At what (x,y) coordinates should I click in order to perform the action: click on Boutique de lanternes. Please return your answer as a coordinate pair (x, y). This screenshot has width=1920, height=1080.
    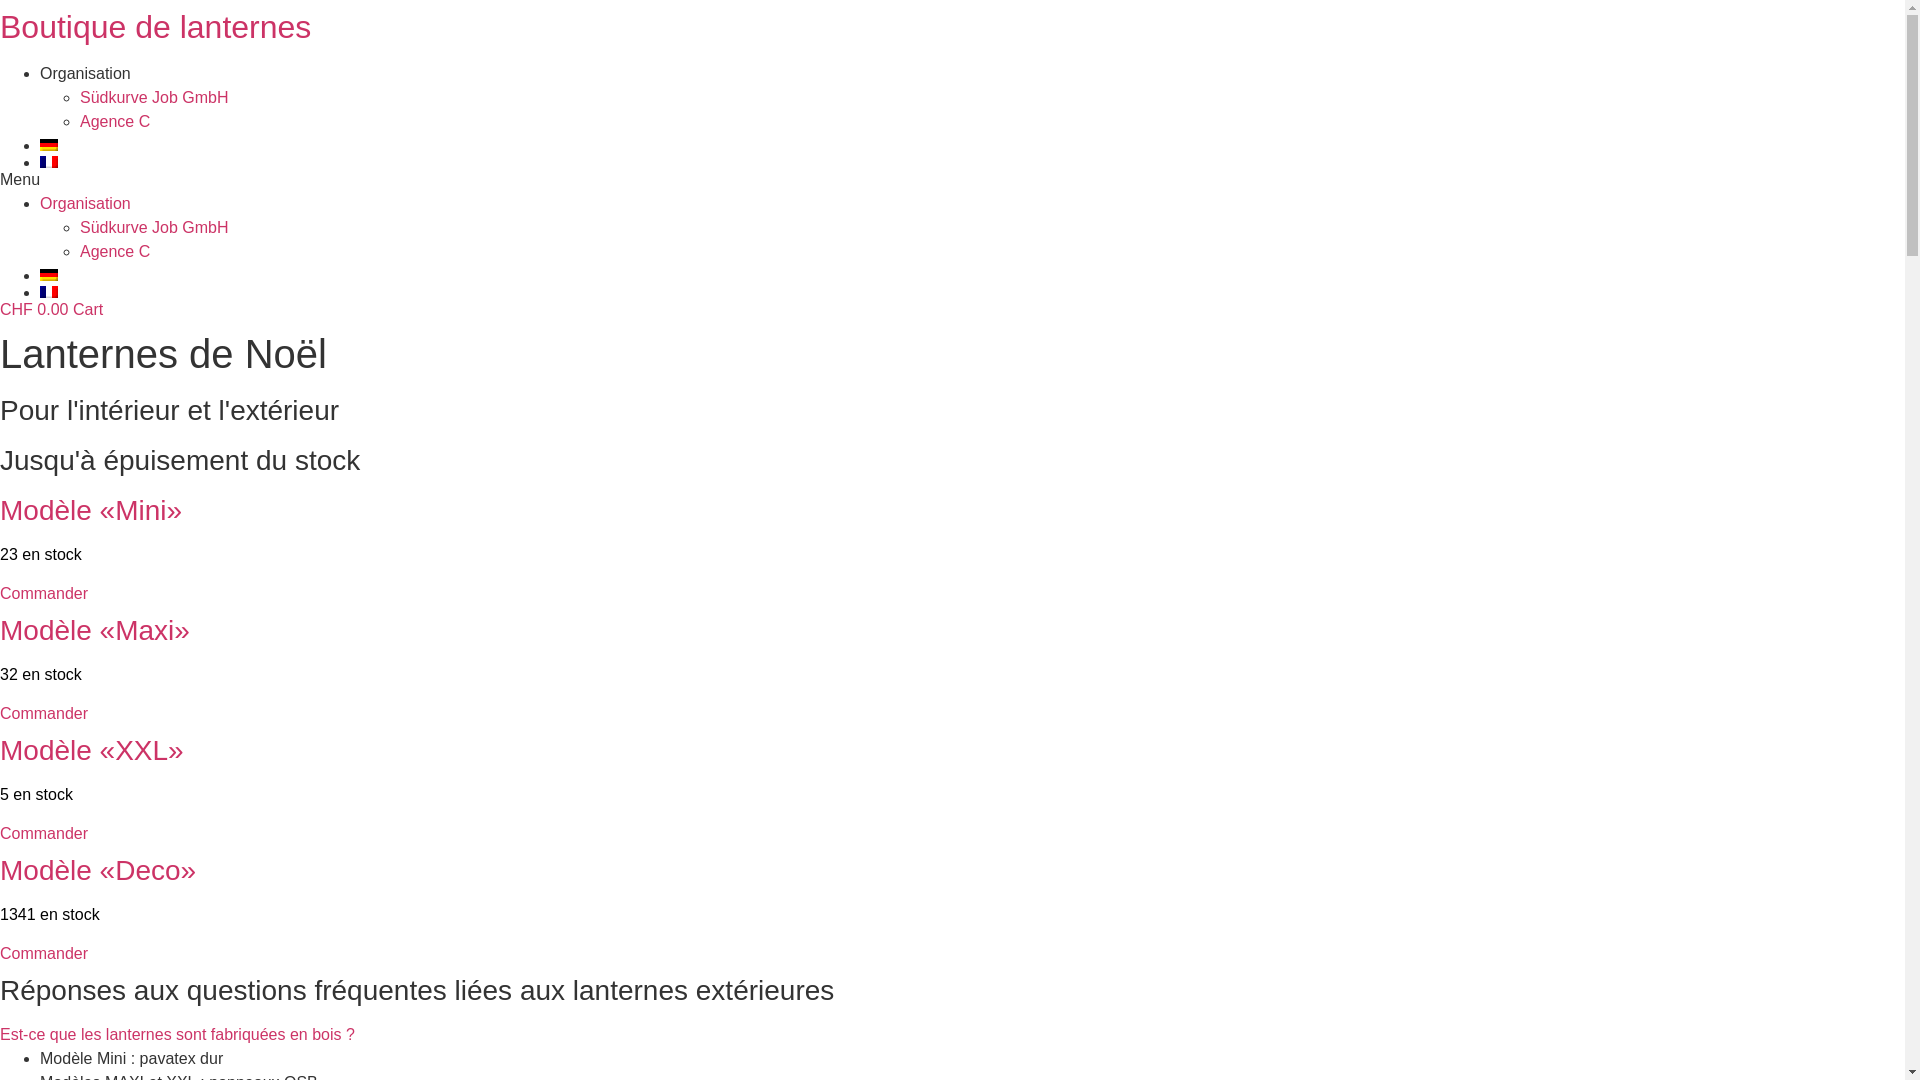
    Looking at the image, I should click on (156, 27).